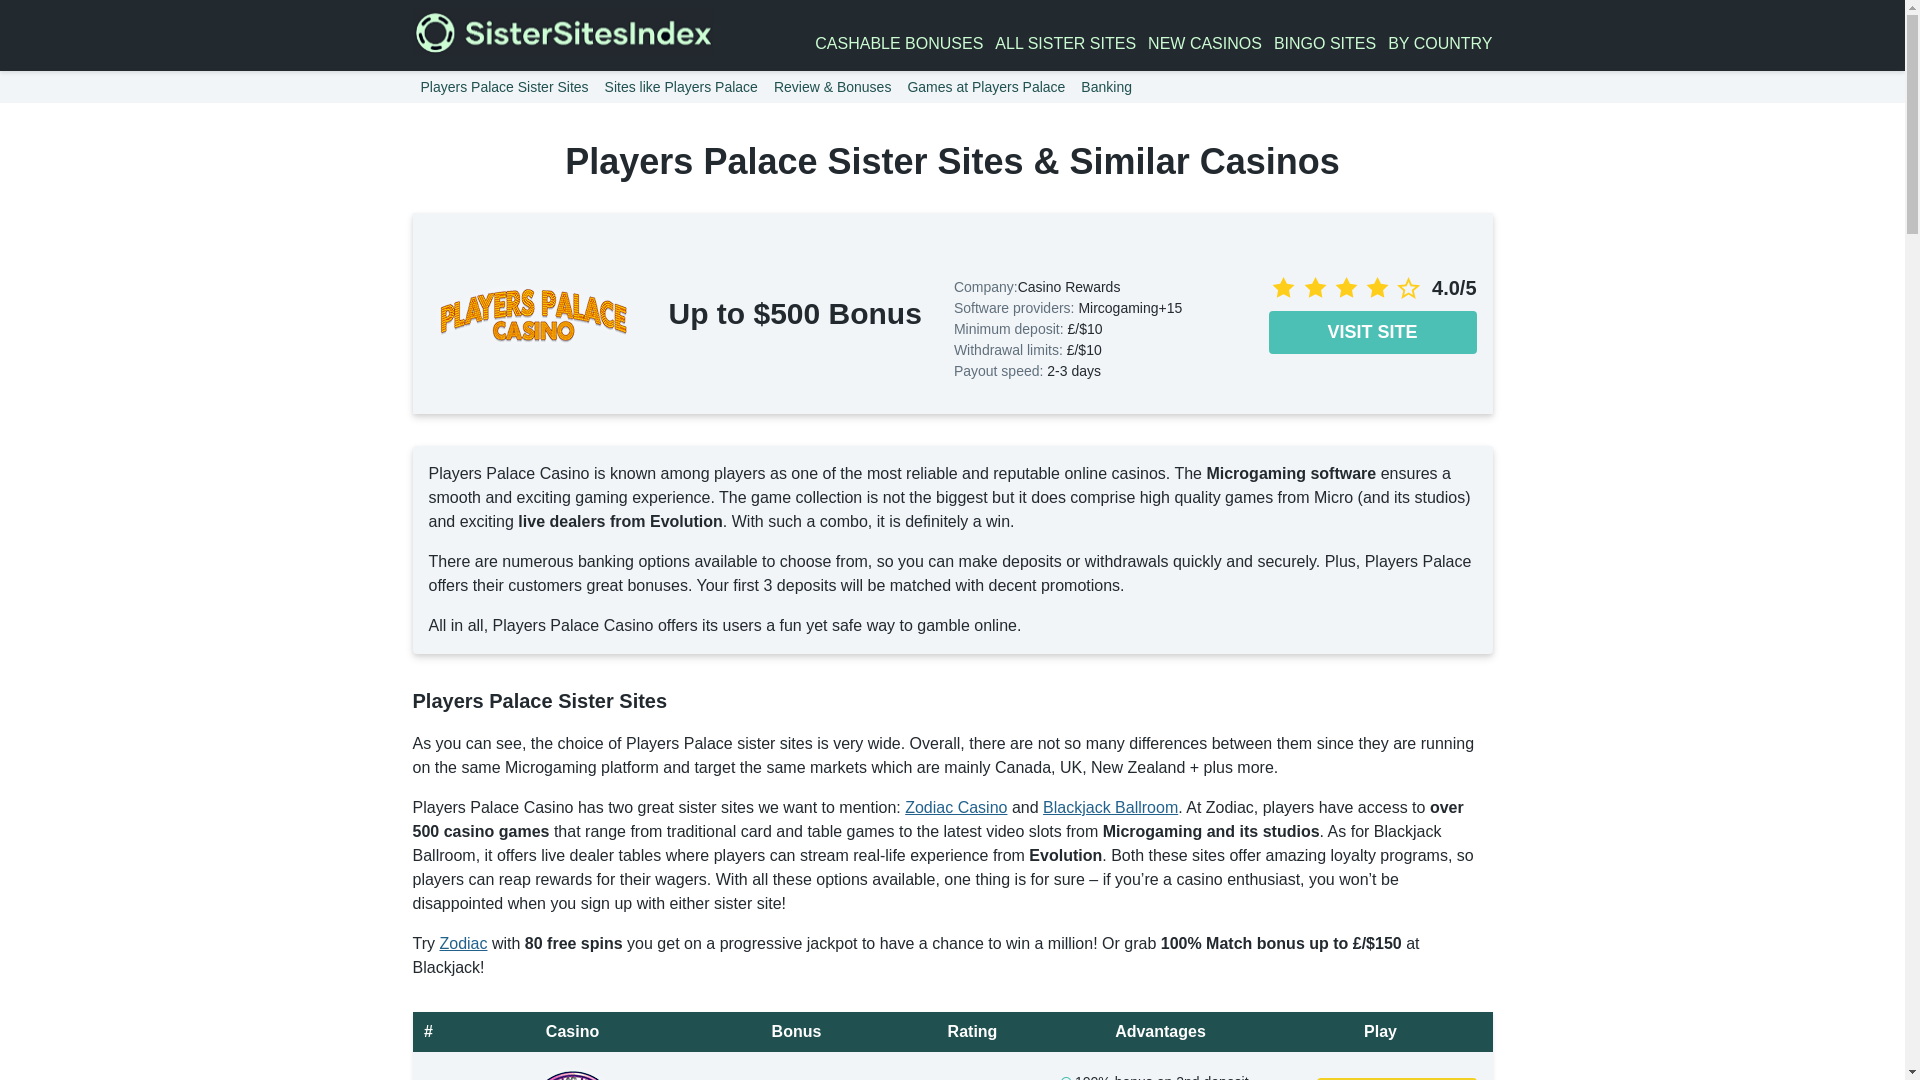 This screenshot has height=1080, width=1920. What do you see at coordinates (1204, 44) in the screenshot?
I see `NEW CASINOS` at bounding box center [1204, 44].